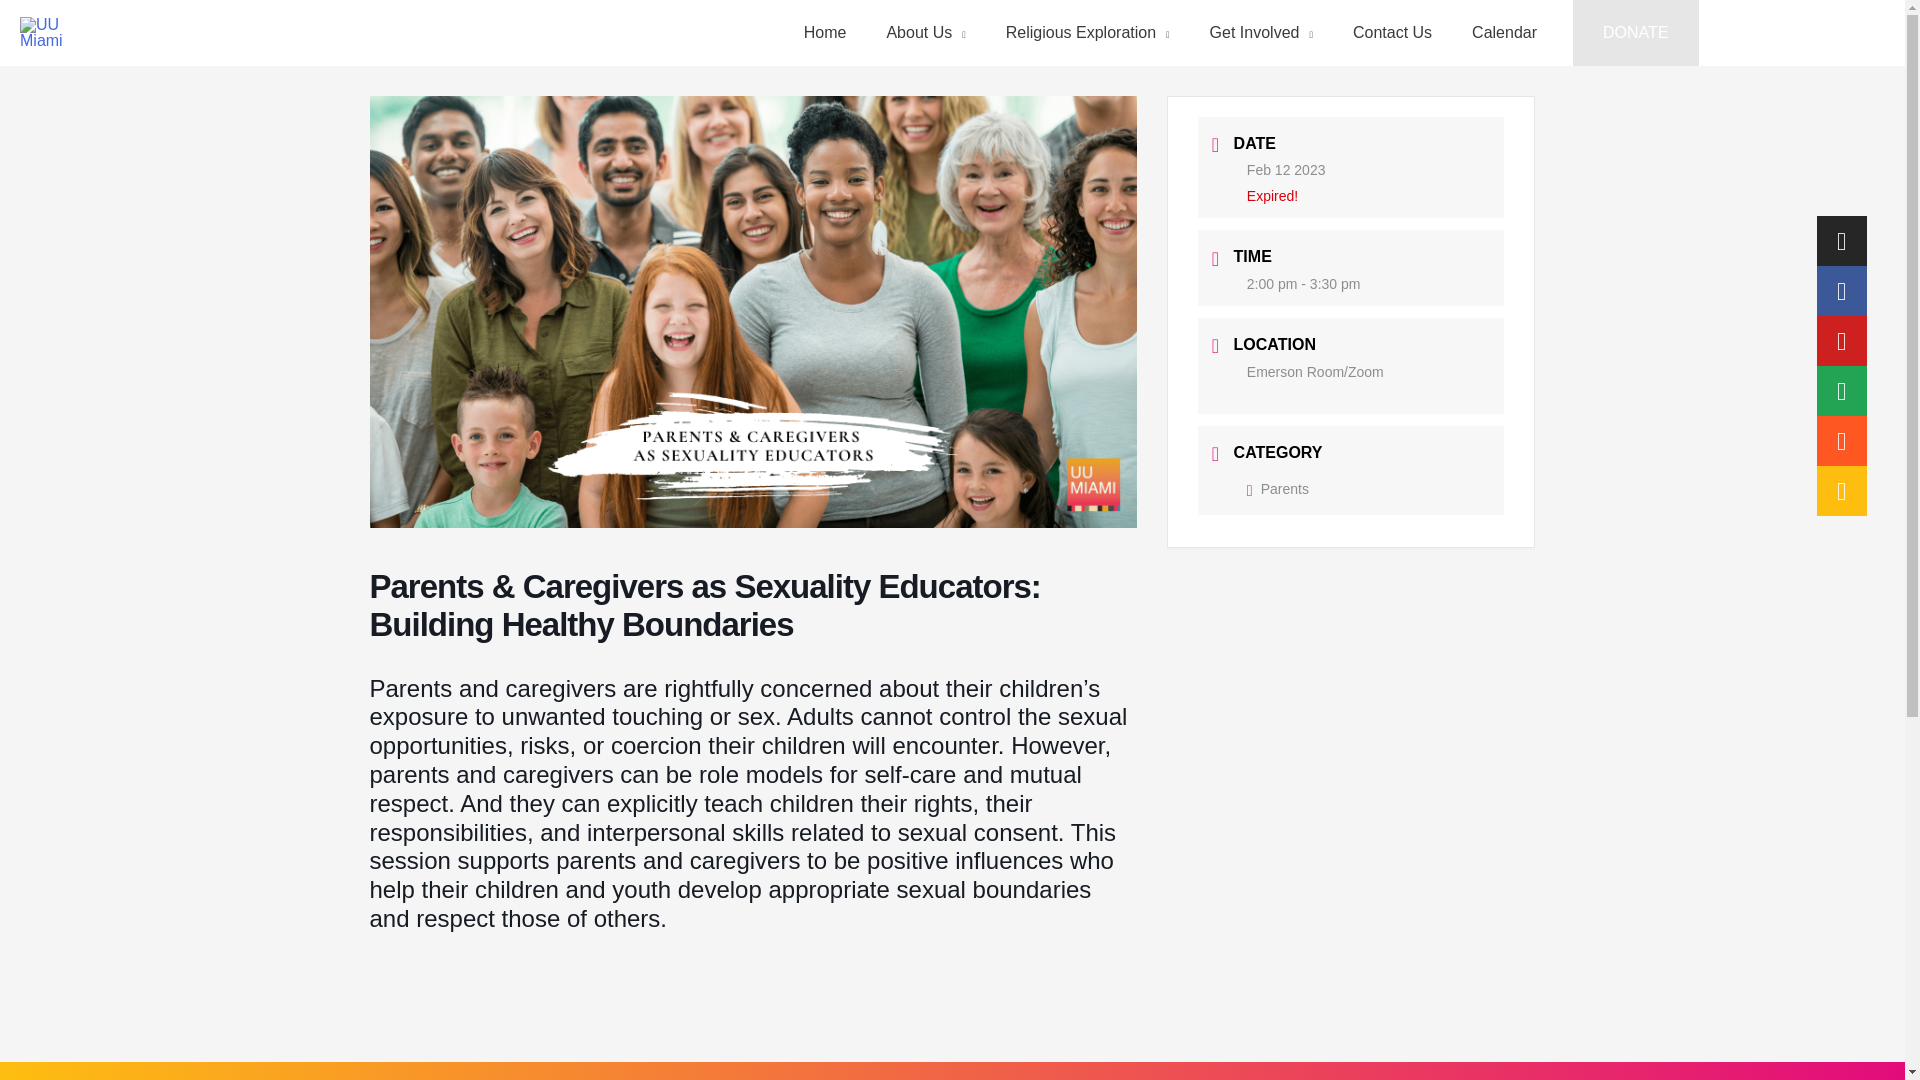  What do you see at coordinates (1841, 341) in the screenshot?
I see `Youtube` at bounding box center [1841, 341].